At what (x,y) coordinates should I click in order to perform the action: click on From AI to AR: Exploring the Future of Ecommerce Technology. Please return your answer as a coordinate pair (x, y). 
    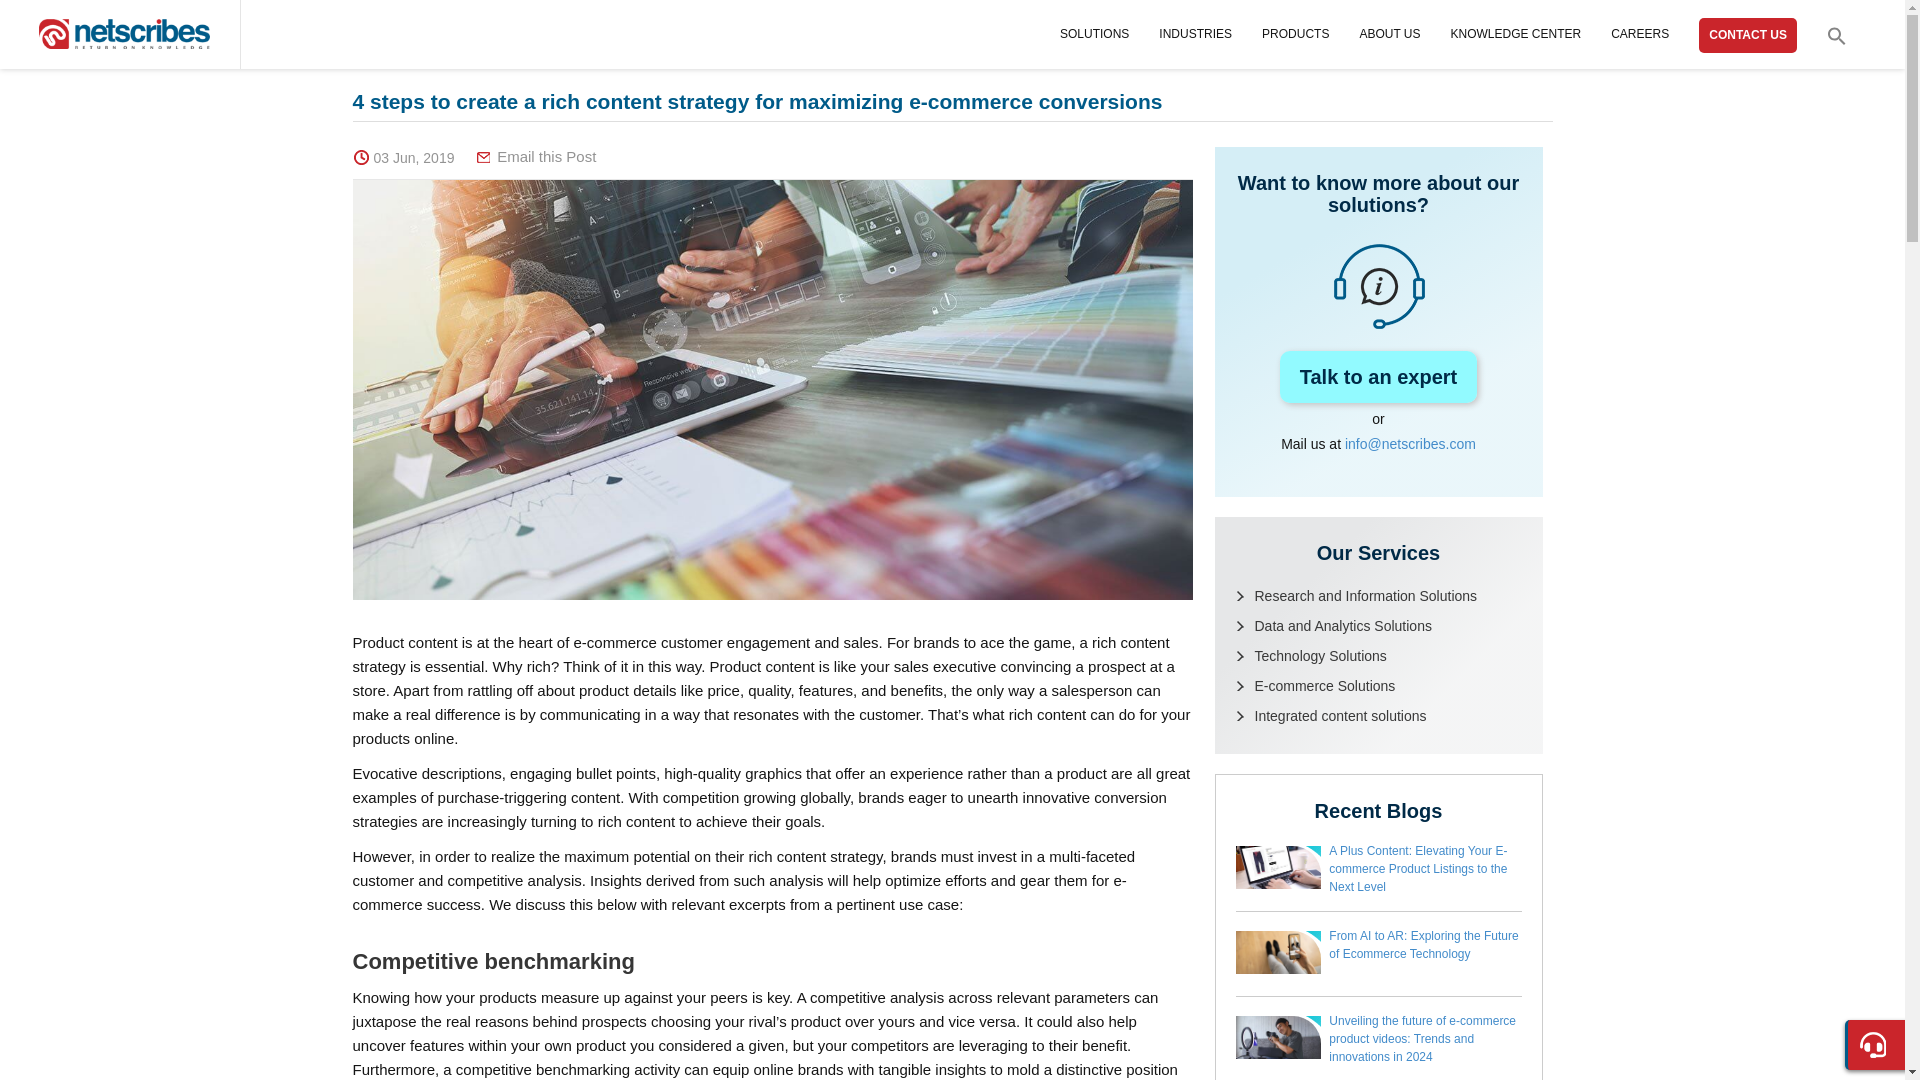
    Looking at the image, I should click on (1423, 944).